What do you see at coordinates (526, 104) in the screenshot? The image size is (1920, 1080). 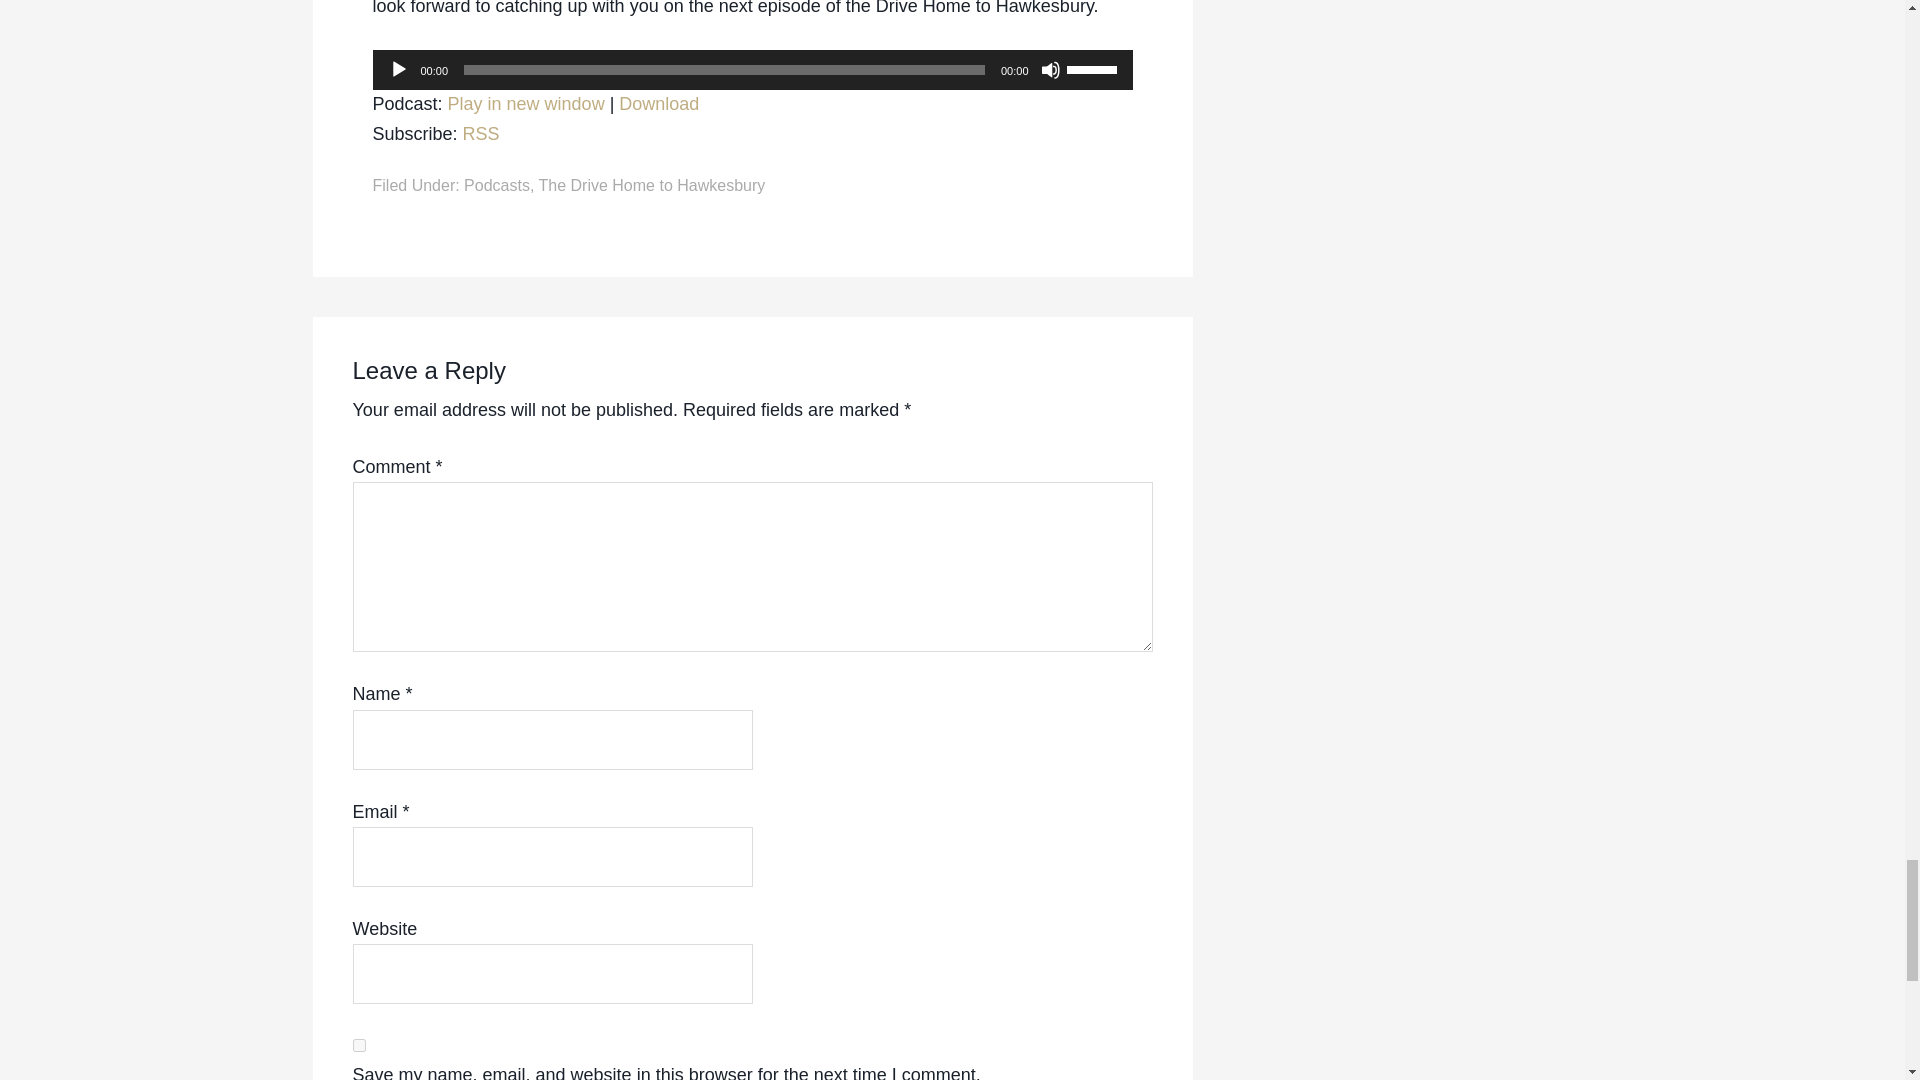 I see `Play in new window` at bounding box center [526, 104].